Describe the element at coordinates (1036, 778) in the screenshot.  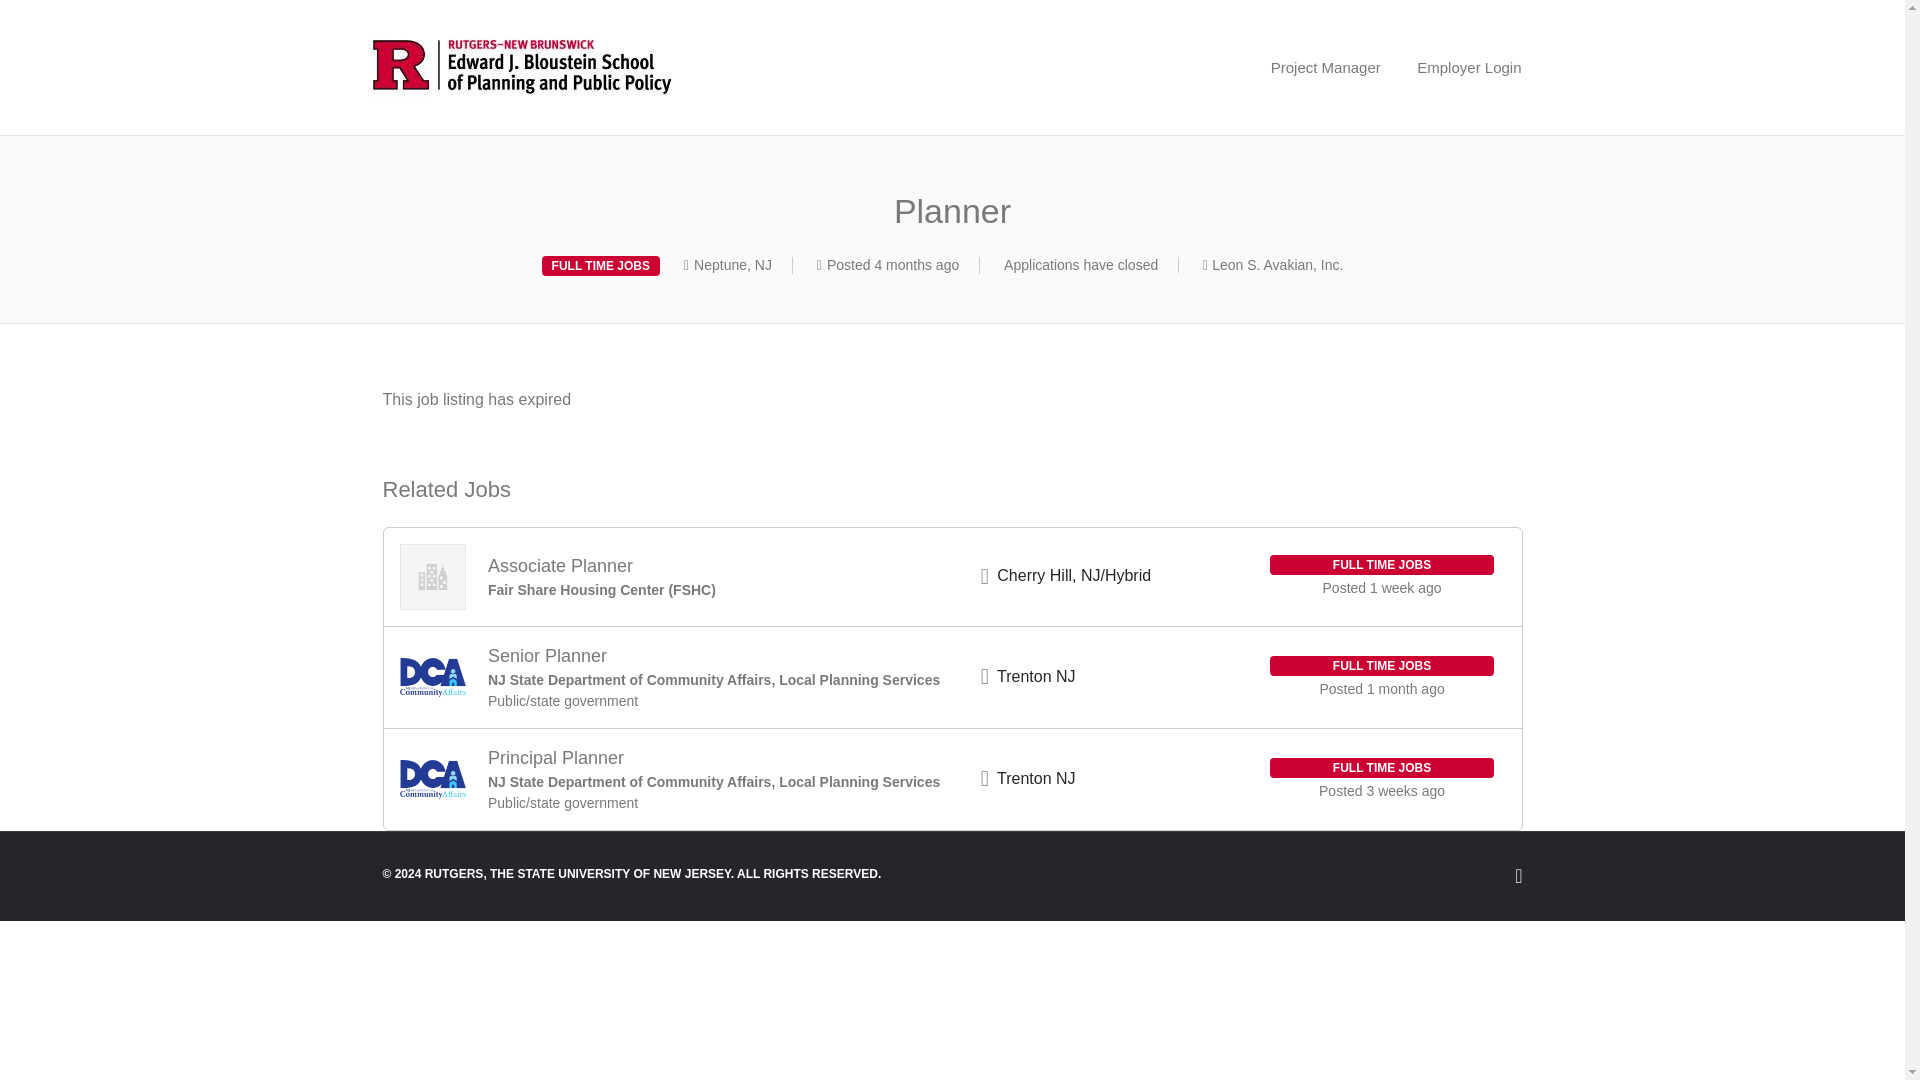
I see `Trenton NJ` at that location.